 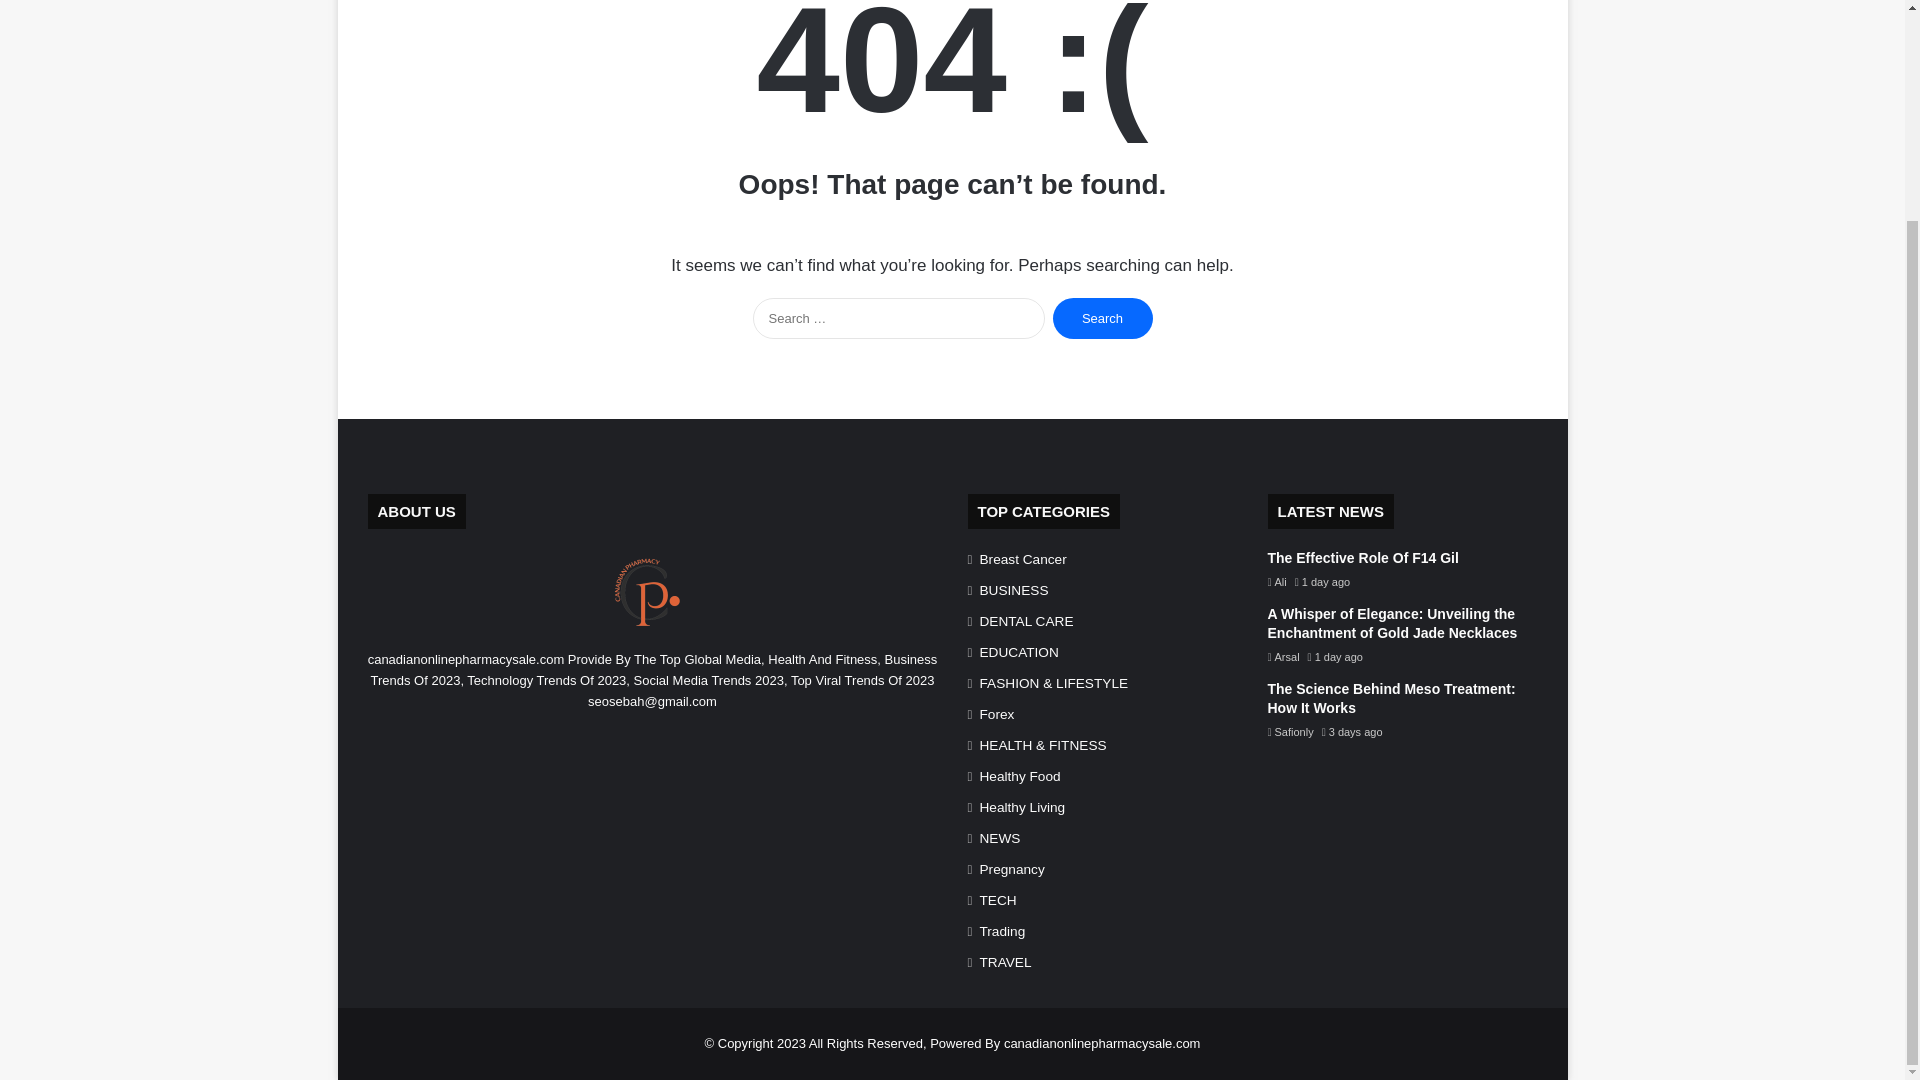 What do you see at coordinates (1006, 962) in the screenshot?
I see `TRAVEL` at bounding box center [1006, 962].